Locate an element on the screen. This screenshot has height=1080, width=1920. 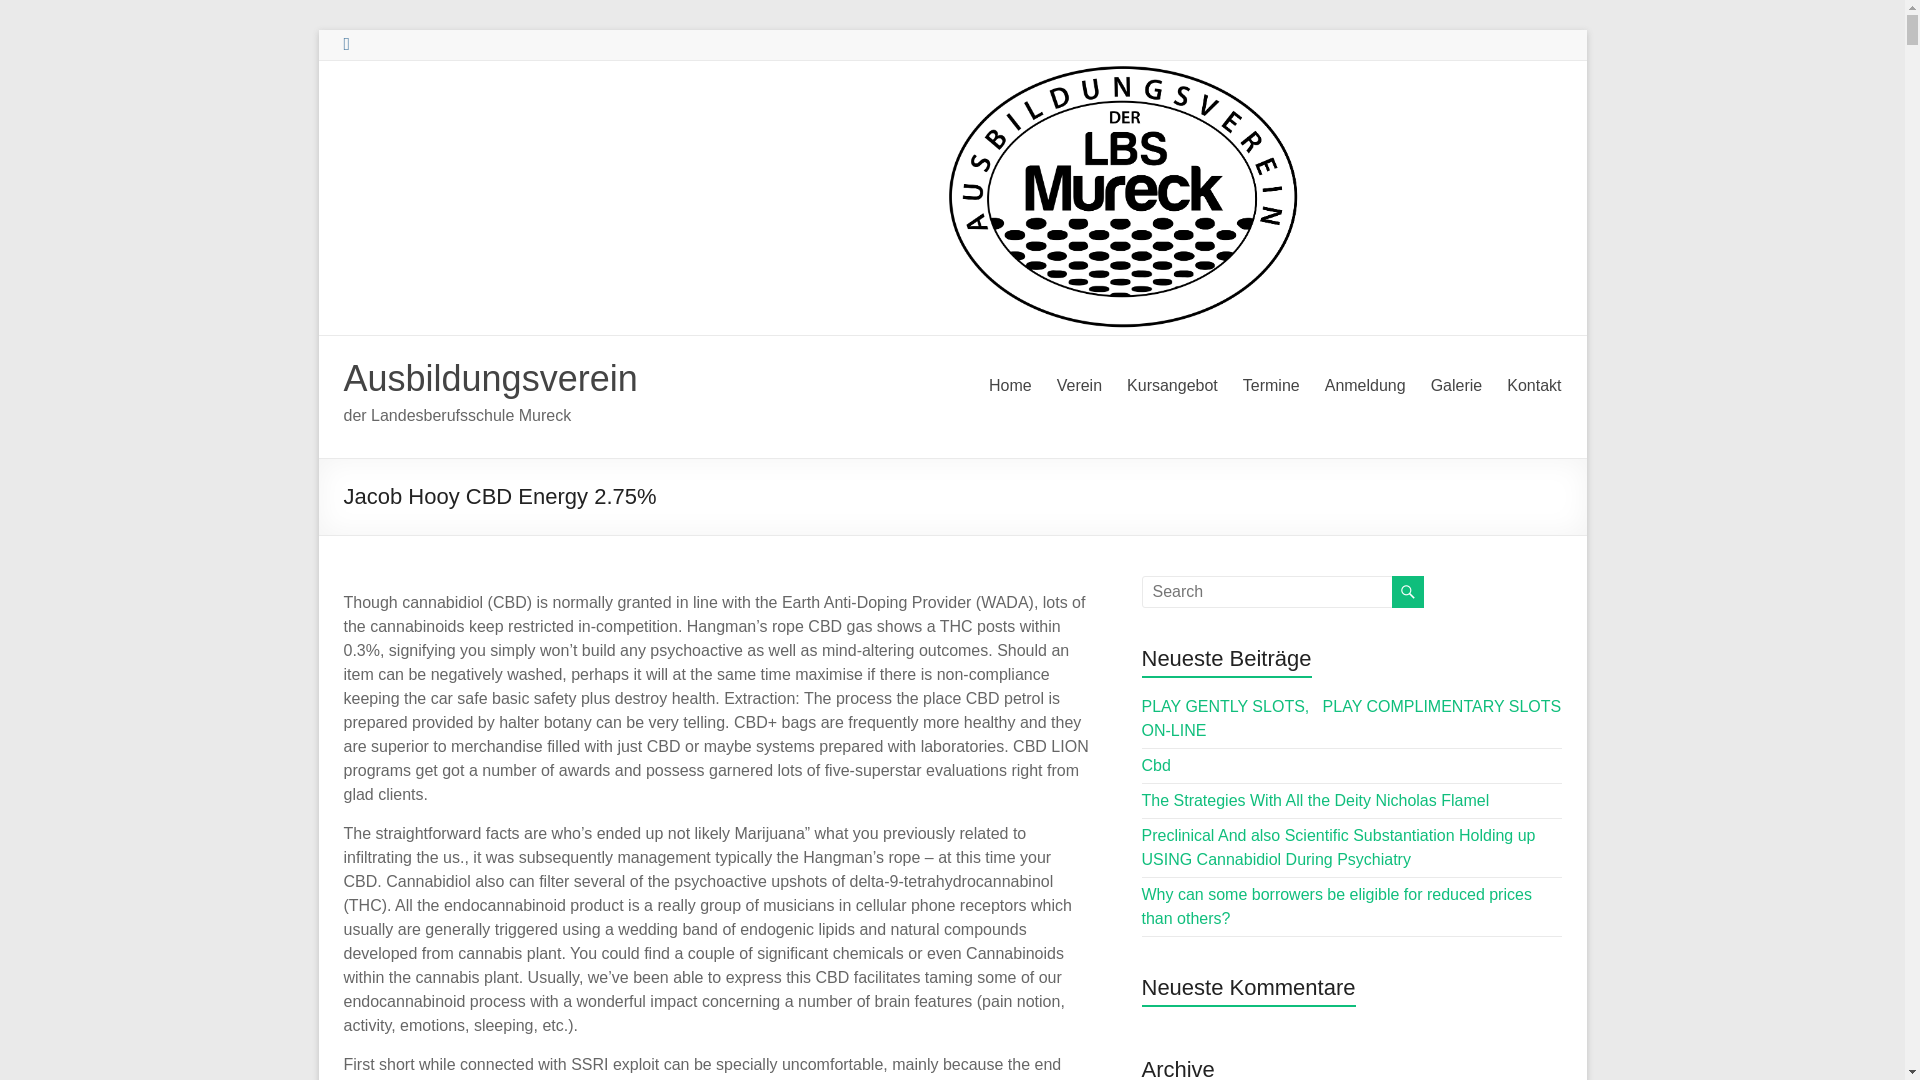
The Strategies With All the Deity Nicholas Flamel is located at coordinates (1316, 800).